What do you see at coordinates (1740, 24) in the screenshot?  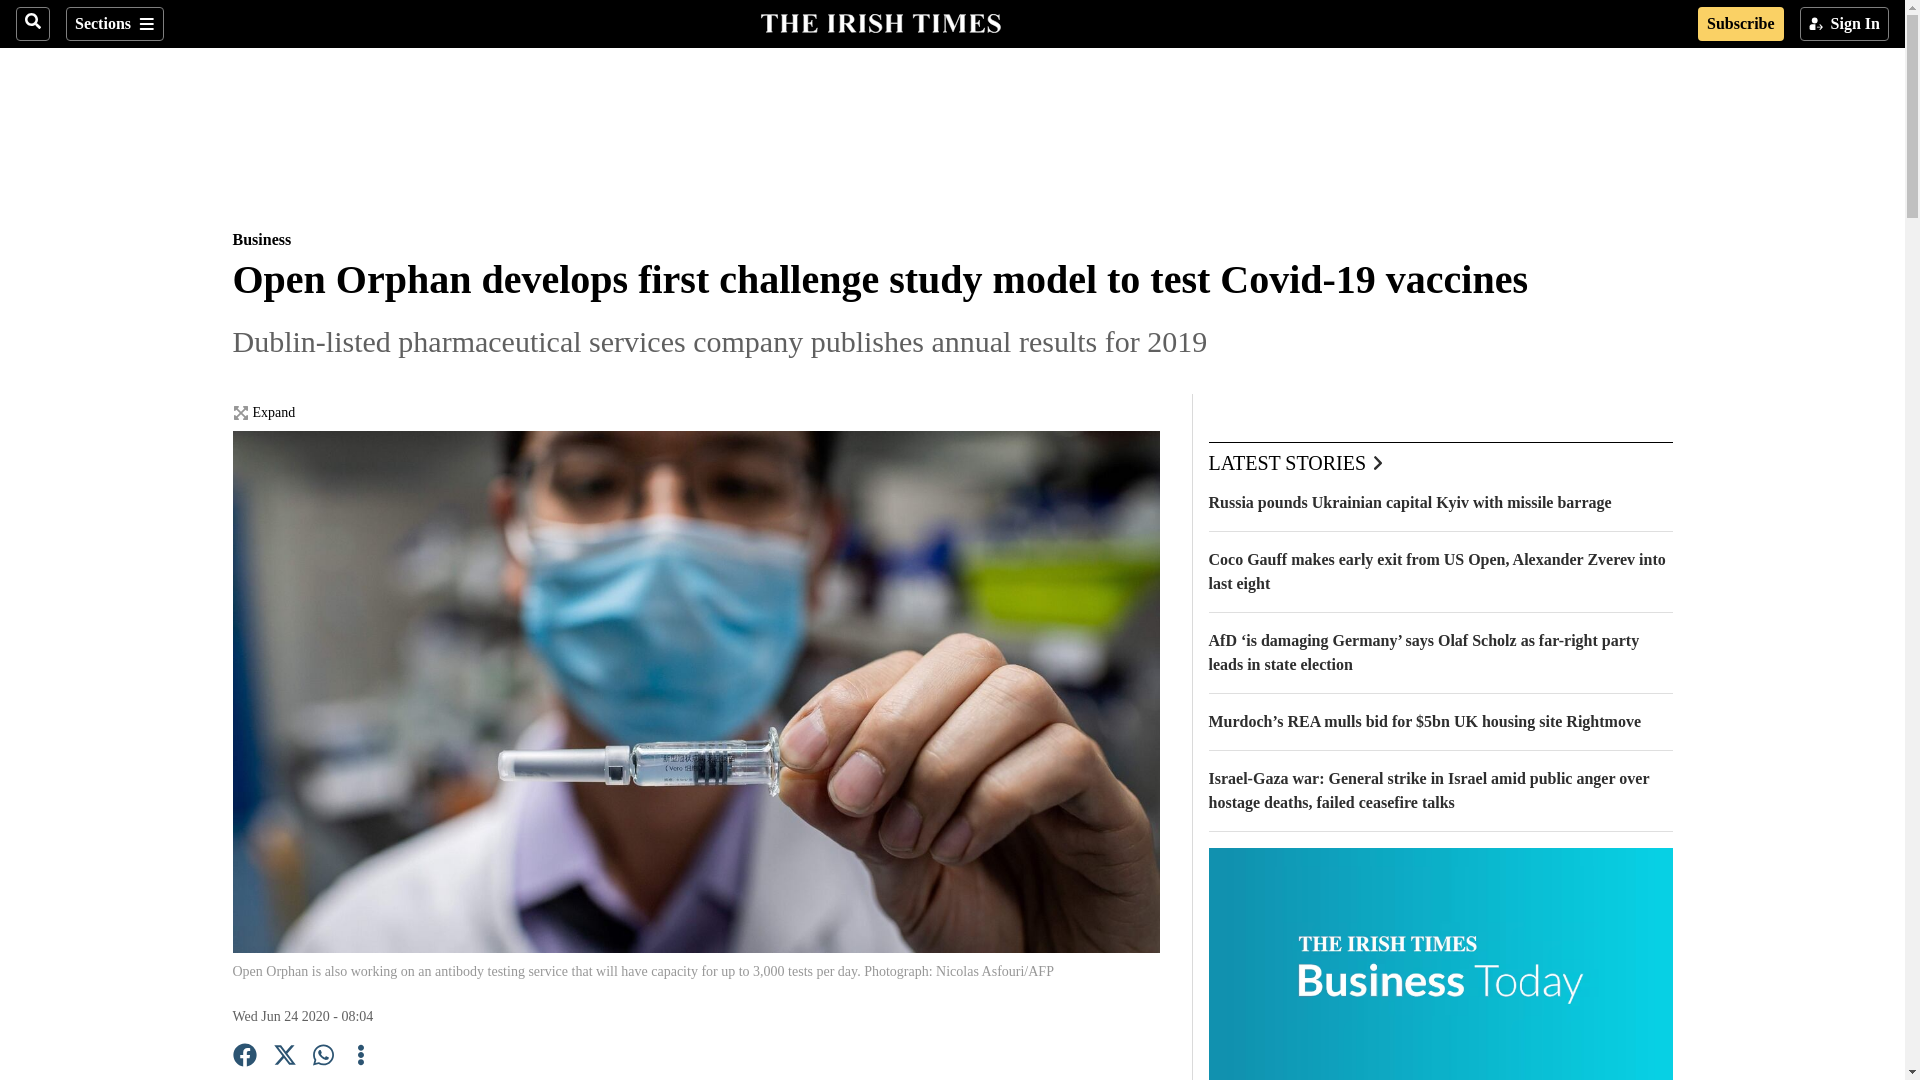 I see `Subscribe` at bounding box center [1740, 24].